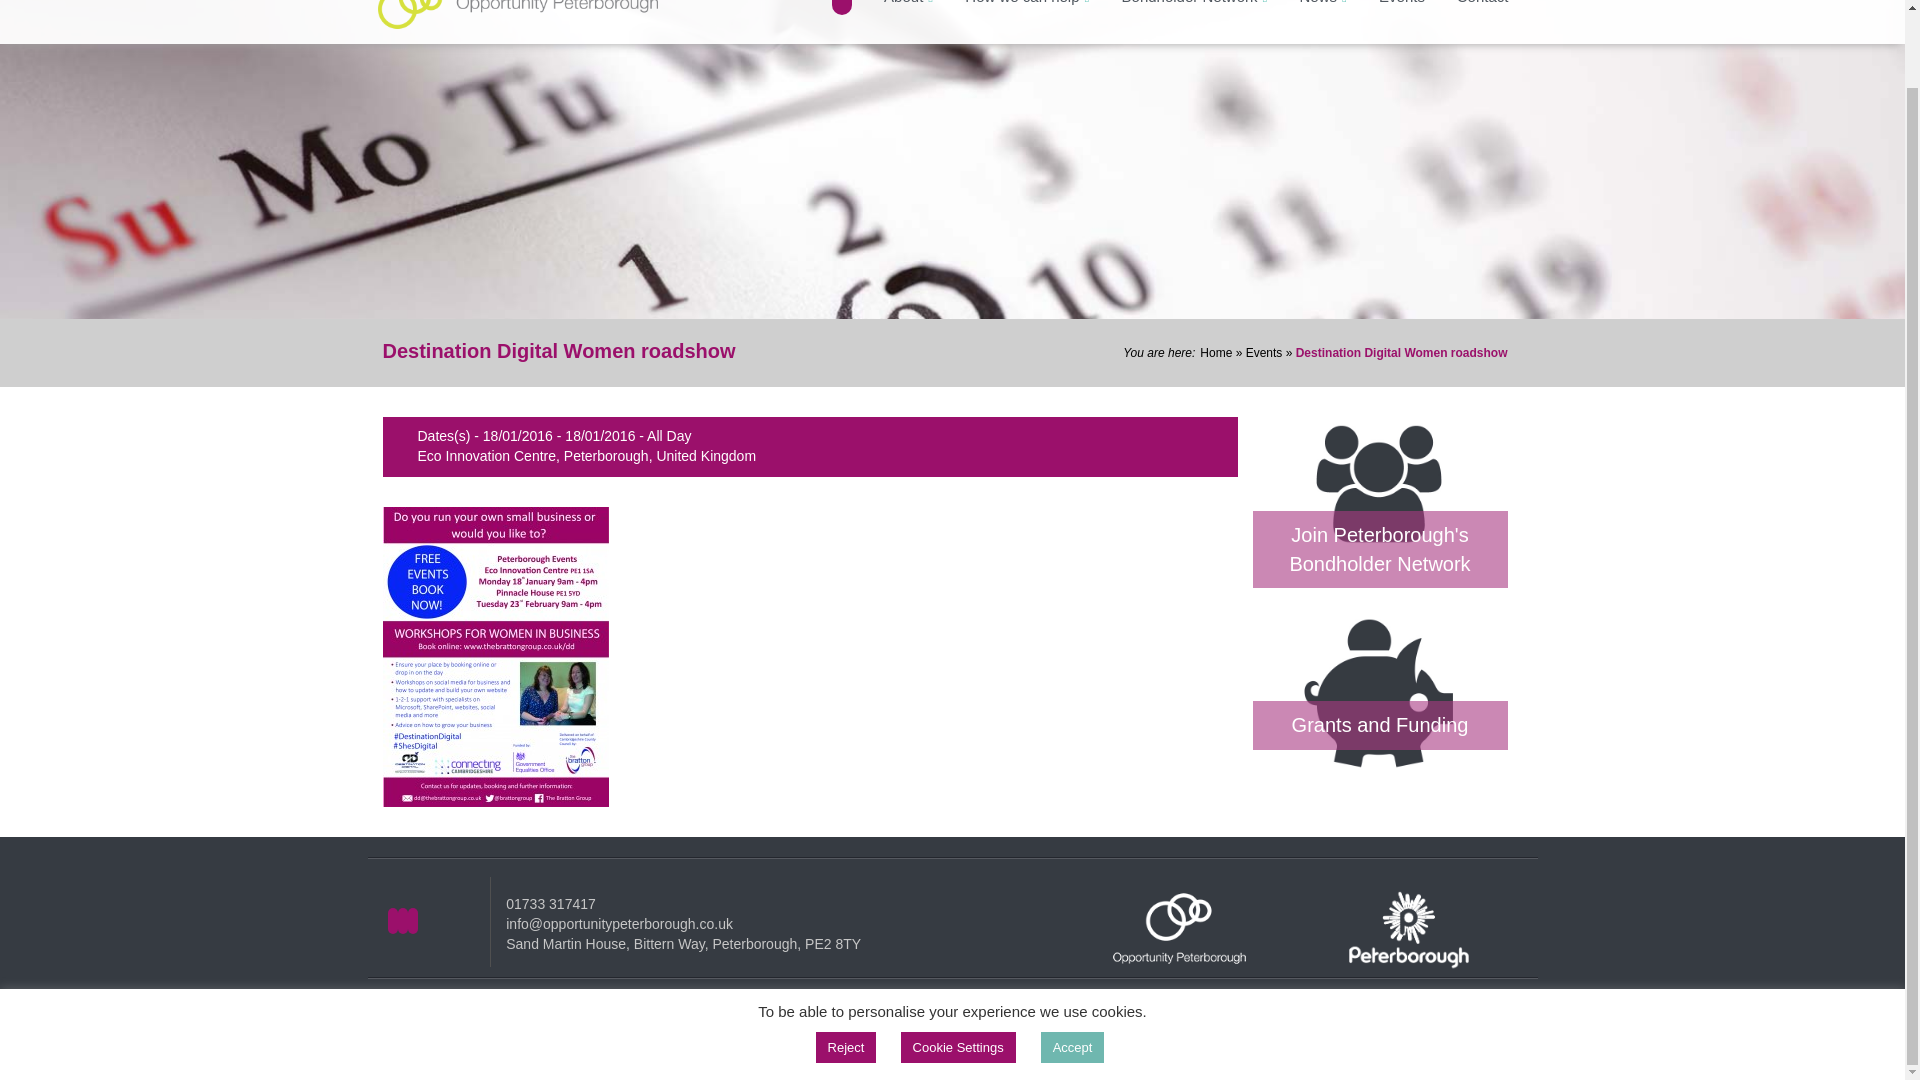 The width and height of the screenshot is (1920, 1080). What do you see at coordinates (518, 16) in the screenshot?
I see `Opportunity Peterborough` at bounding box center [518, 16].